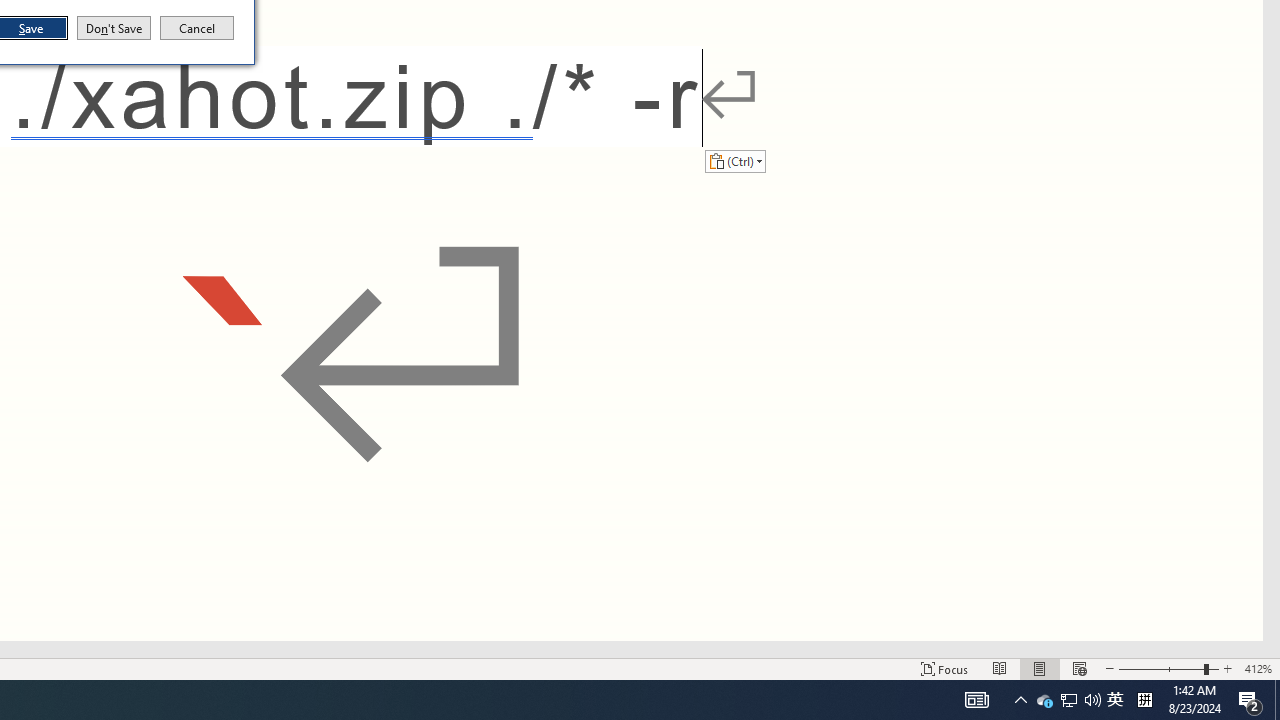  I want to click on Q2790: 100%, so click(1069, 700).